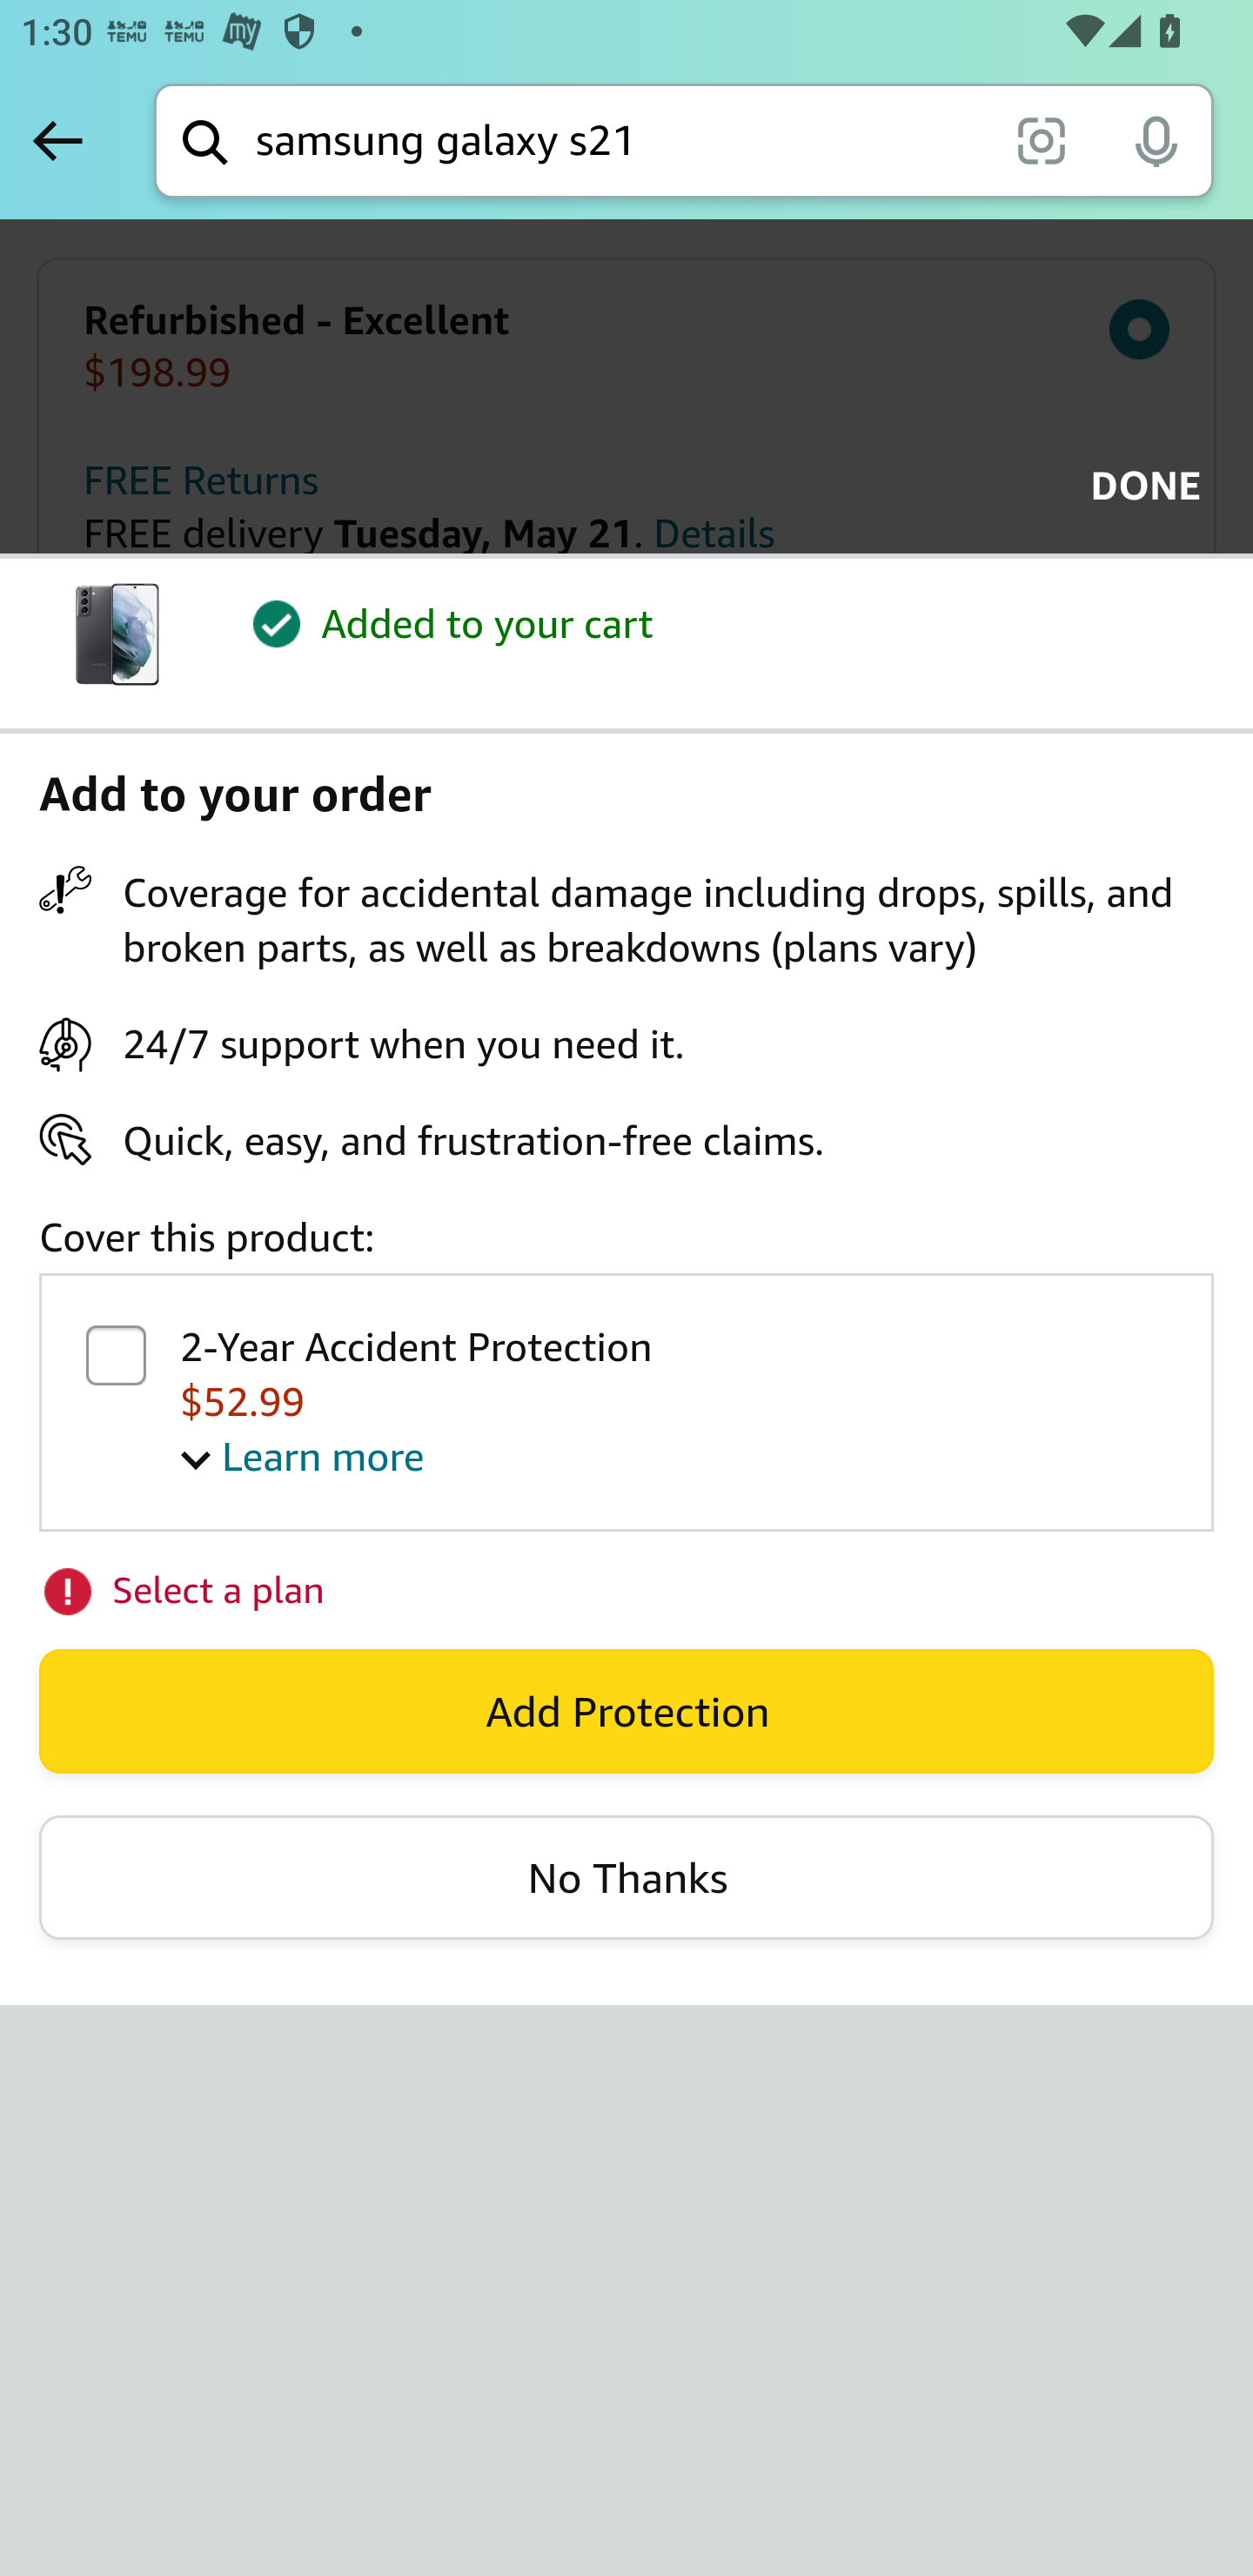 Image resolution: width=1253 pixels, height=2576 pixels. Describe the element at coordinates (57, 140) in the screenshot. I see `Back` at that location.